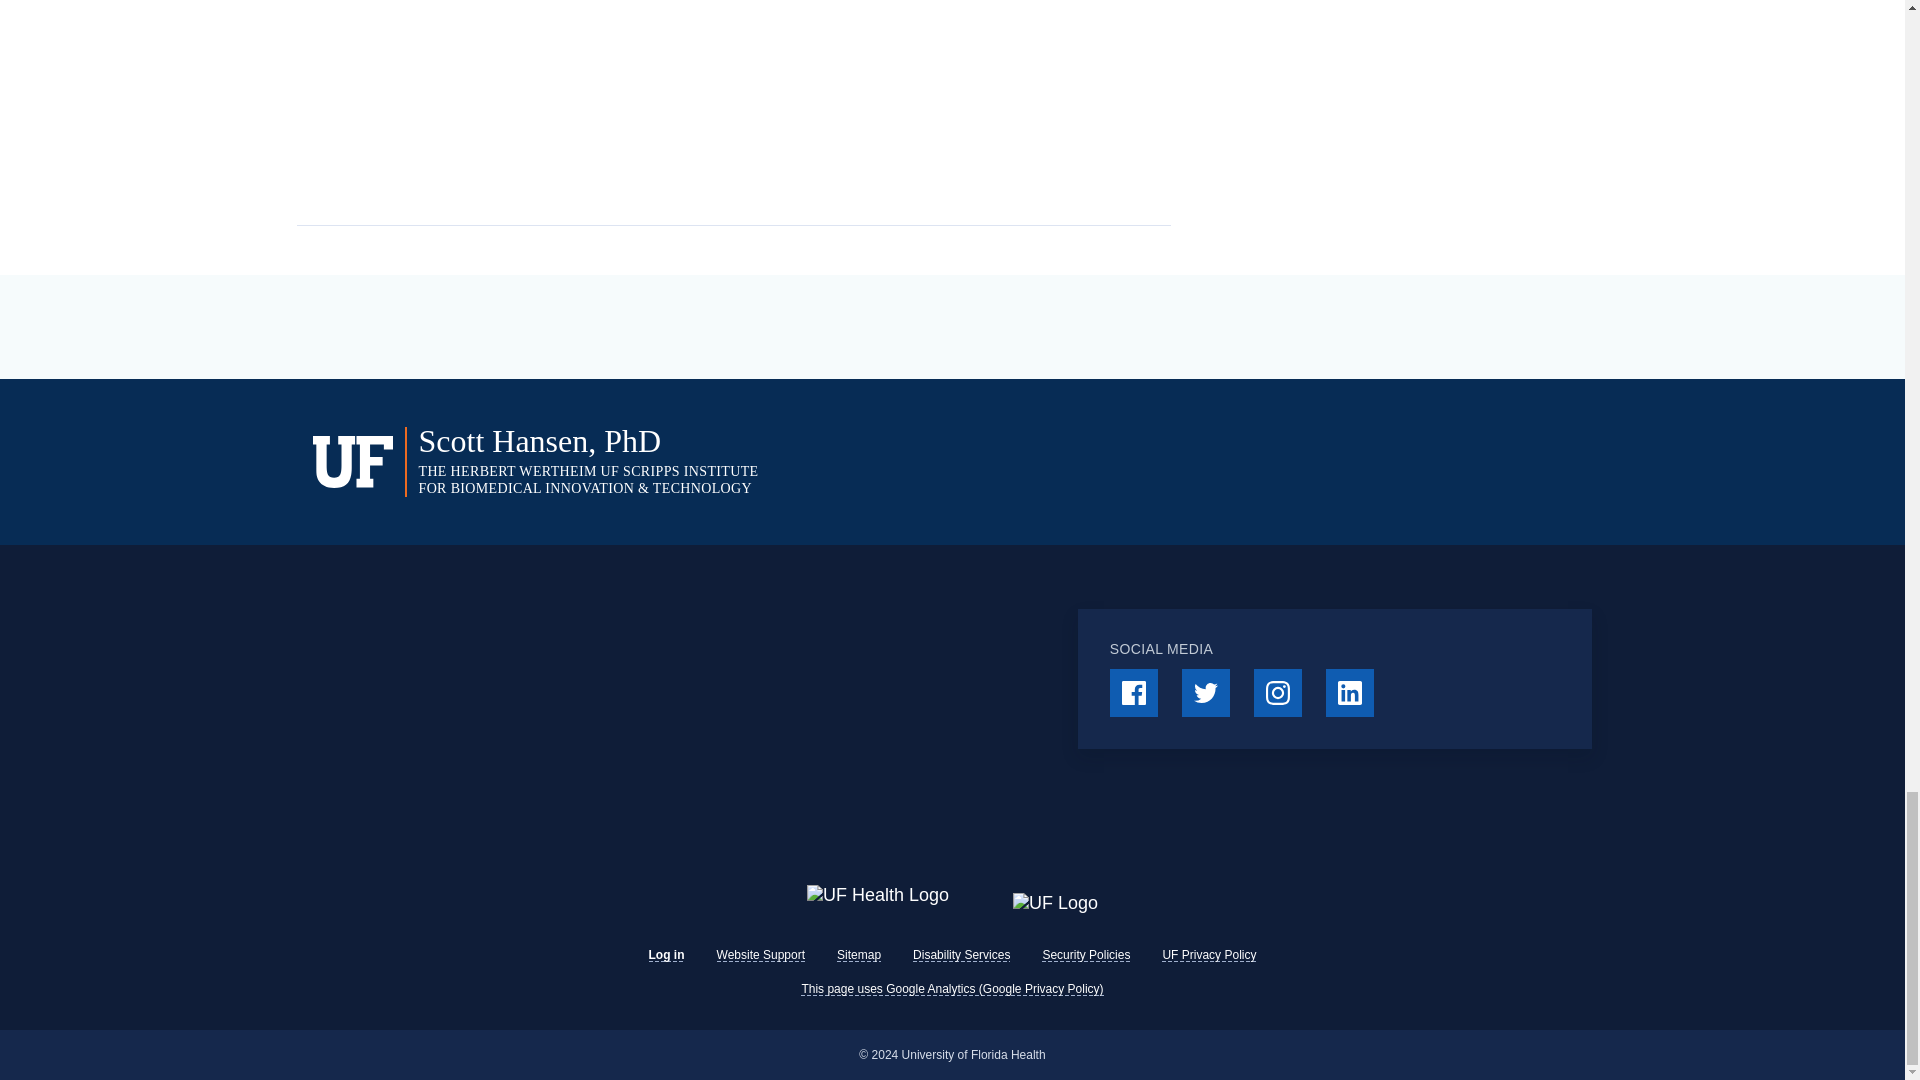 Image resolution: width=1920 pixels, height=1080 pixels. I want to click on Instagram, so click(1277, 692).